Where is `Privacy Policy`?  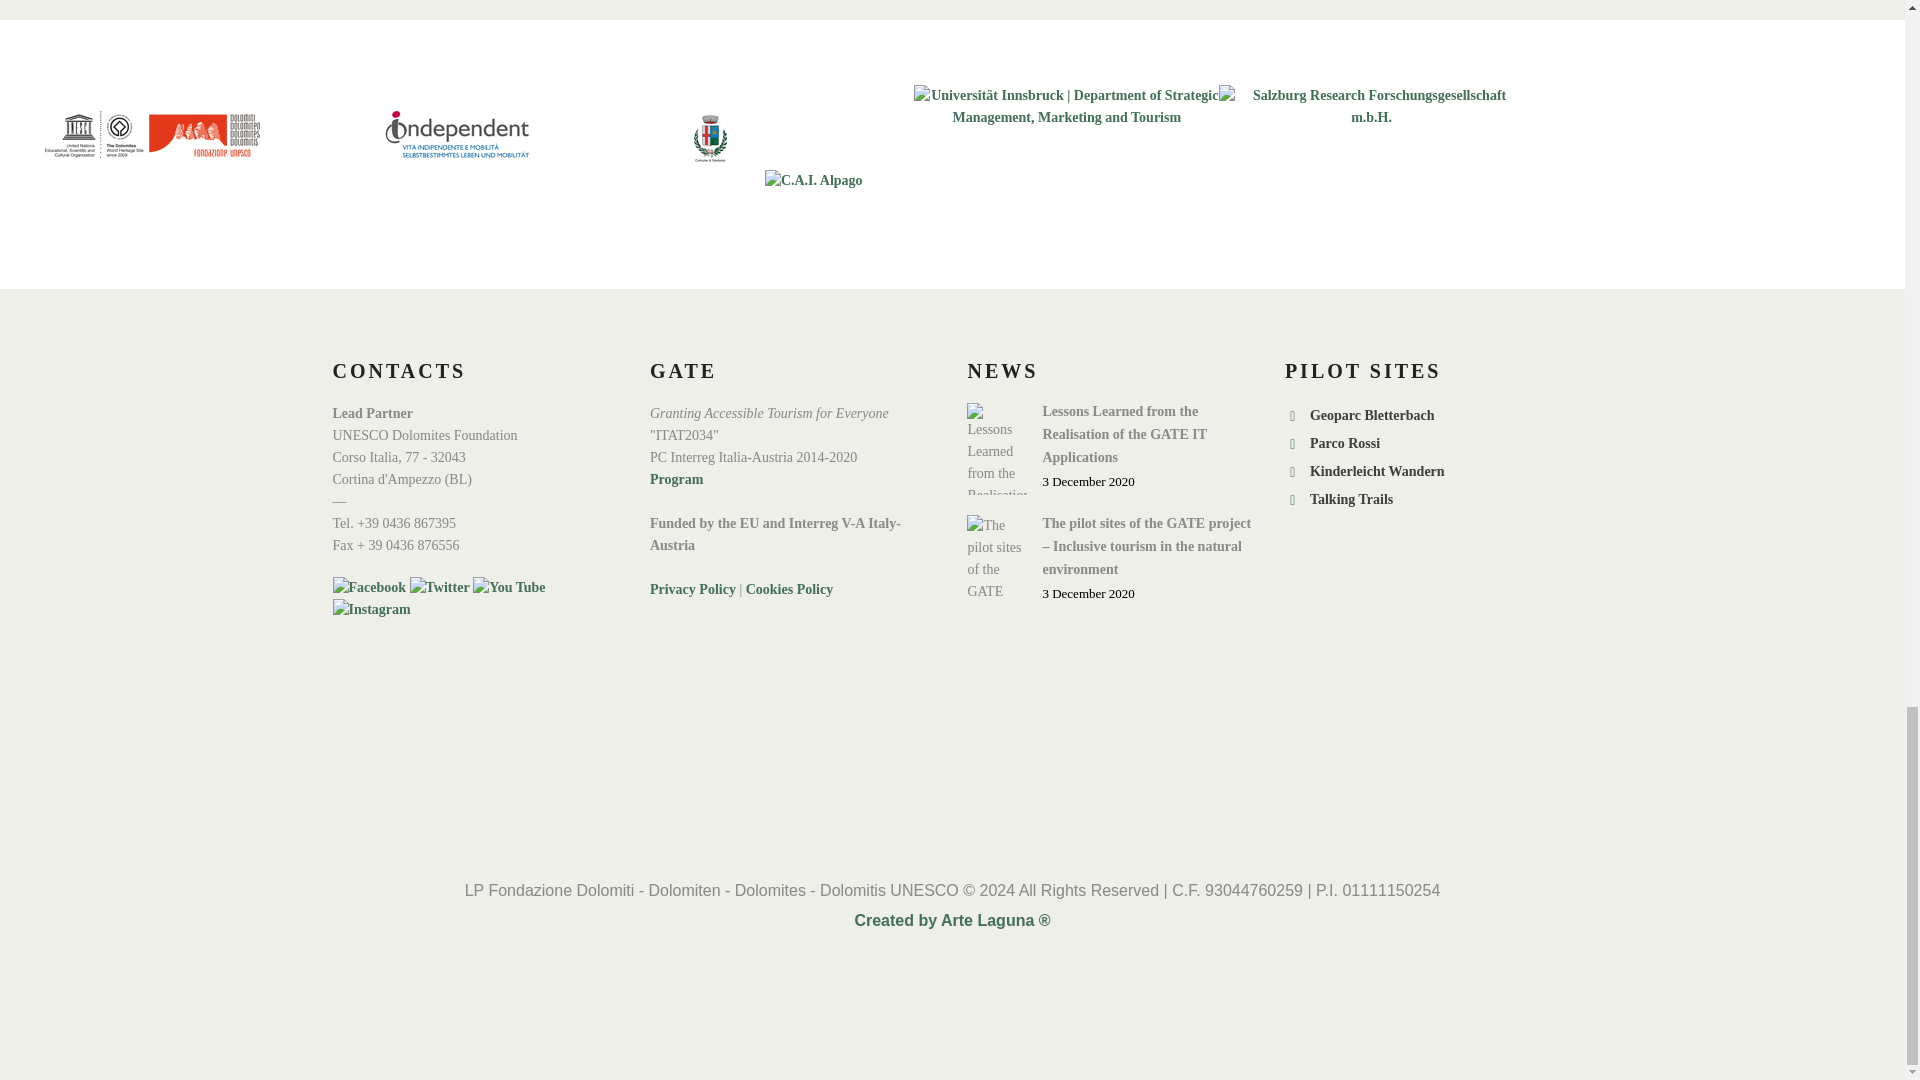
Privacy Policy is located at coordinates (692, 590).